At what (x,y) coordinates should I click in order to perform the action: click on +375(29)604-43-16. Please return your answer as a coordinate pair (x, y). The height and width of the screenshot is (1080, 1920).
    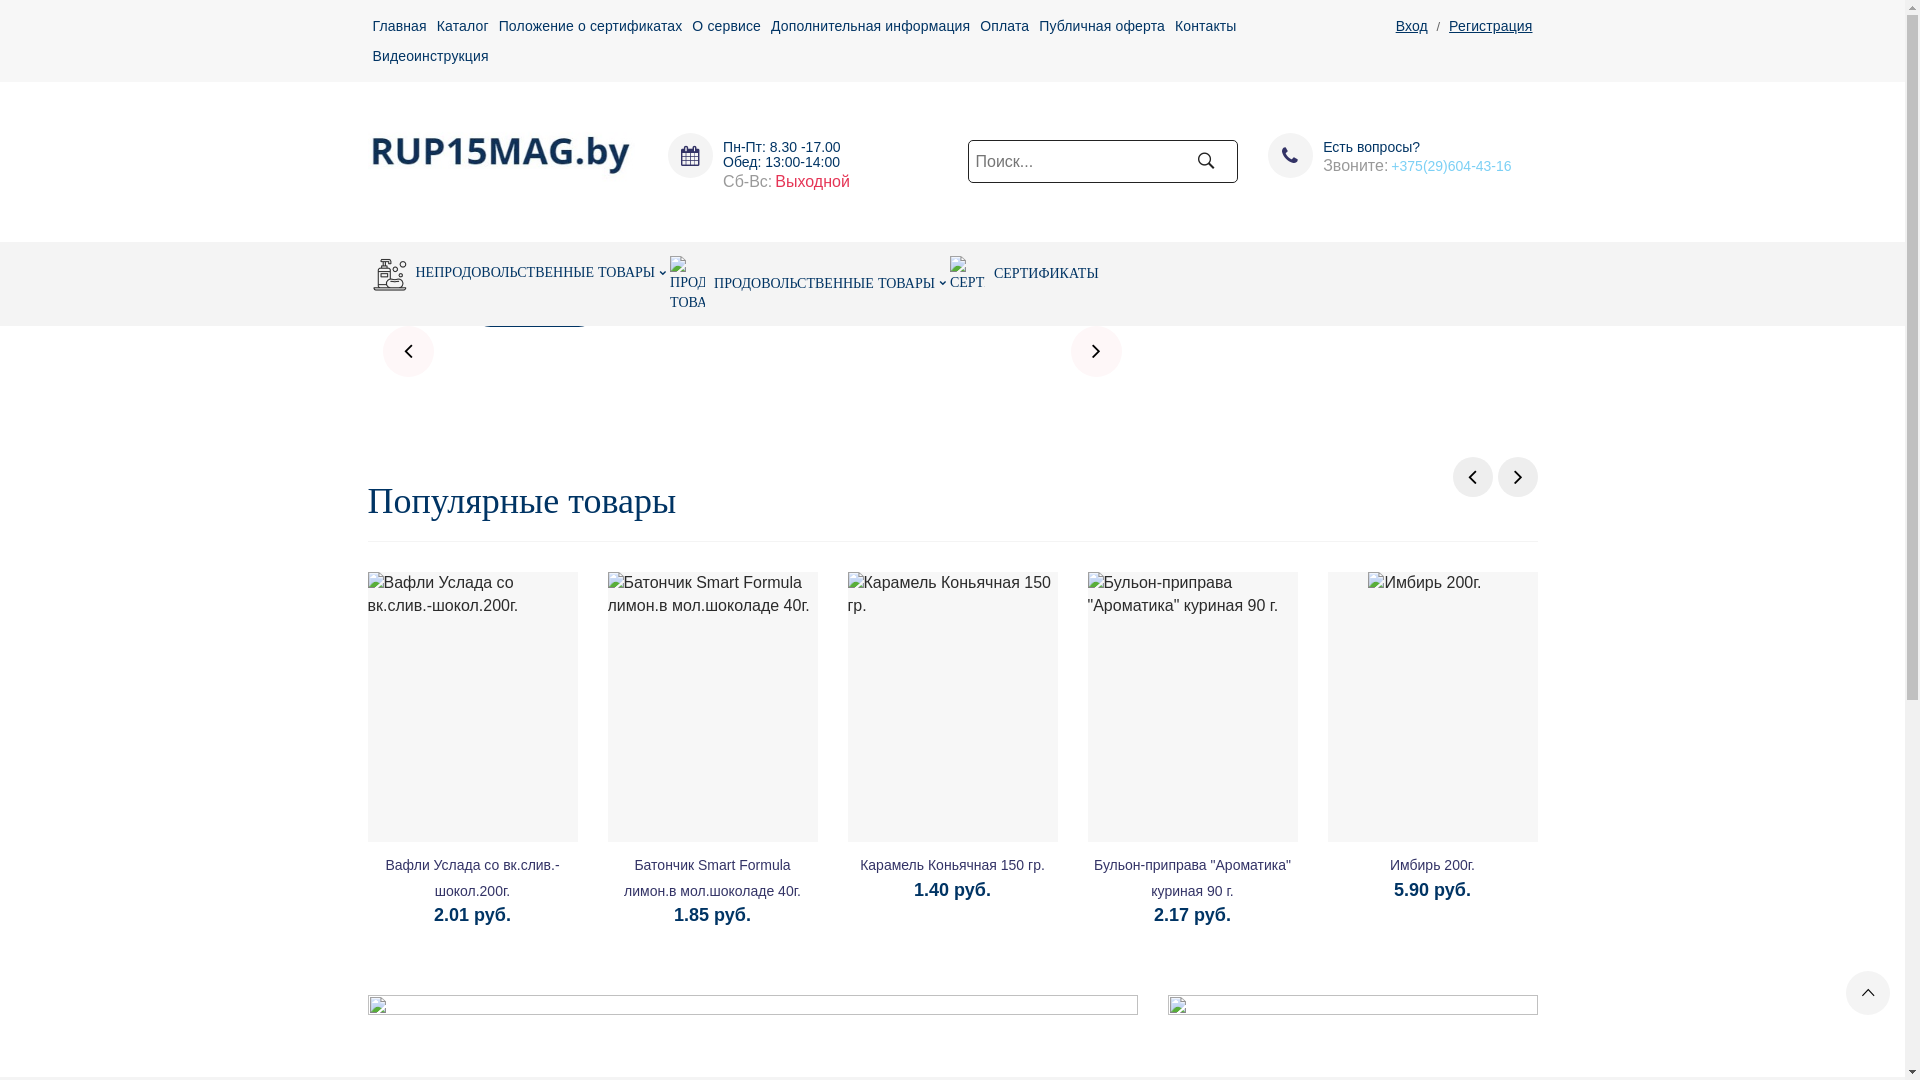
    Looking at the image, I should click on (1451, 166).